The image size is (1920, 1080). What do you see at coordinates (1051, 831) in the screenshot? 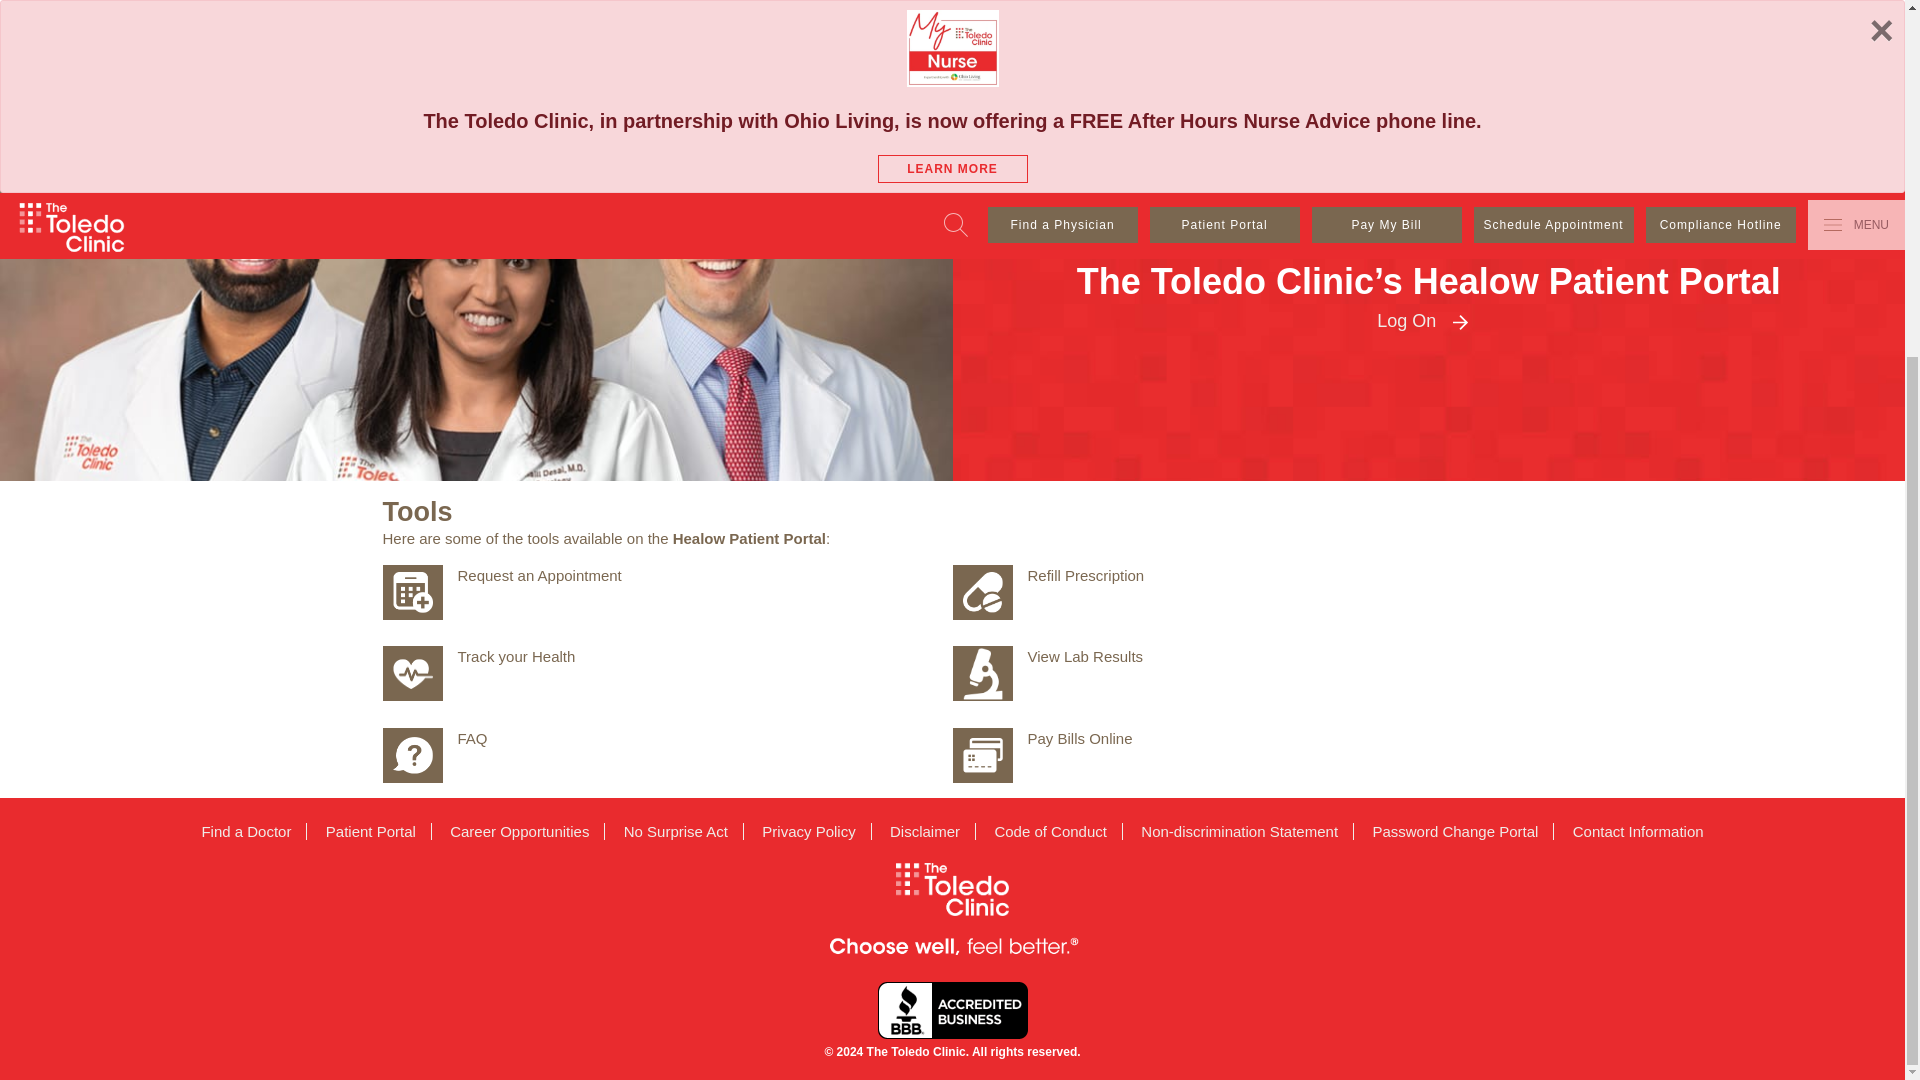
I see `Code of Conduct` at bounding box center [1051, 831].